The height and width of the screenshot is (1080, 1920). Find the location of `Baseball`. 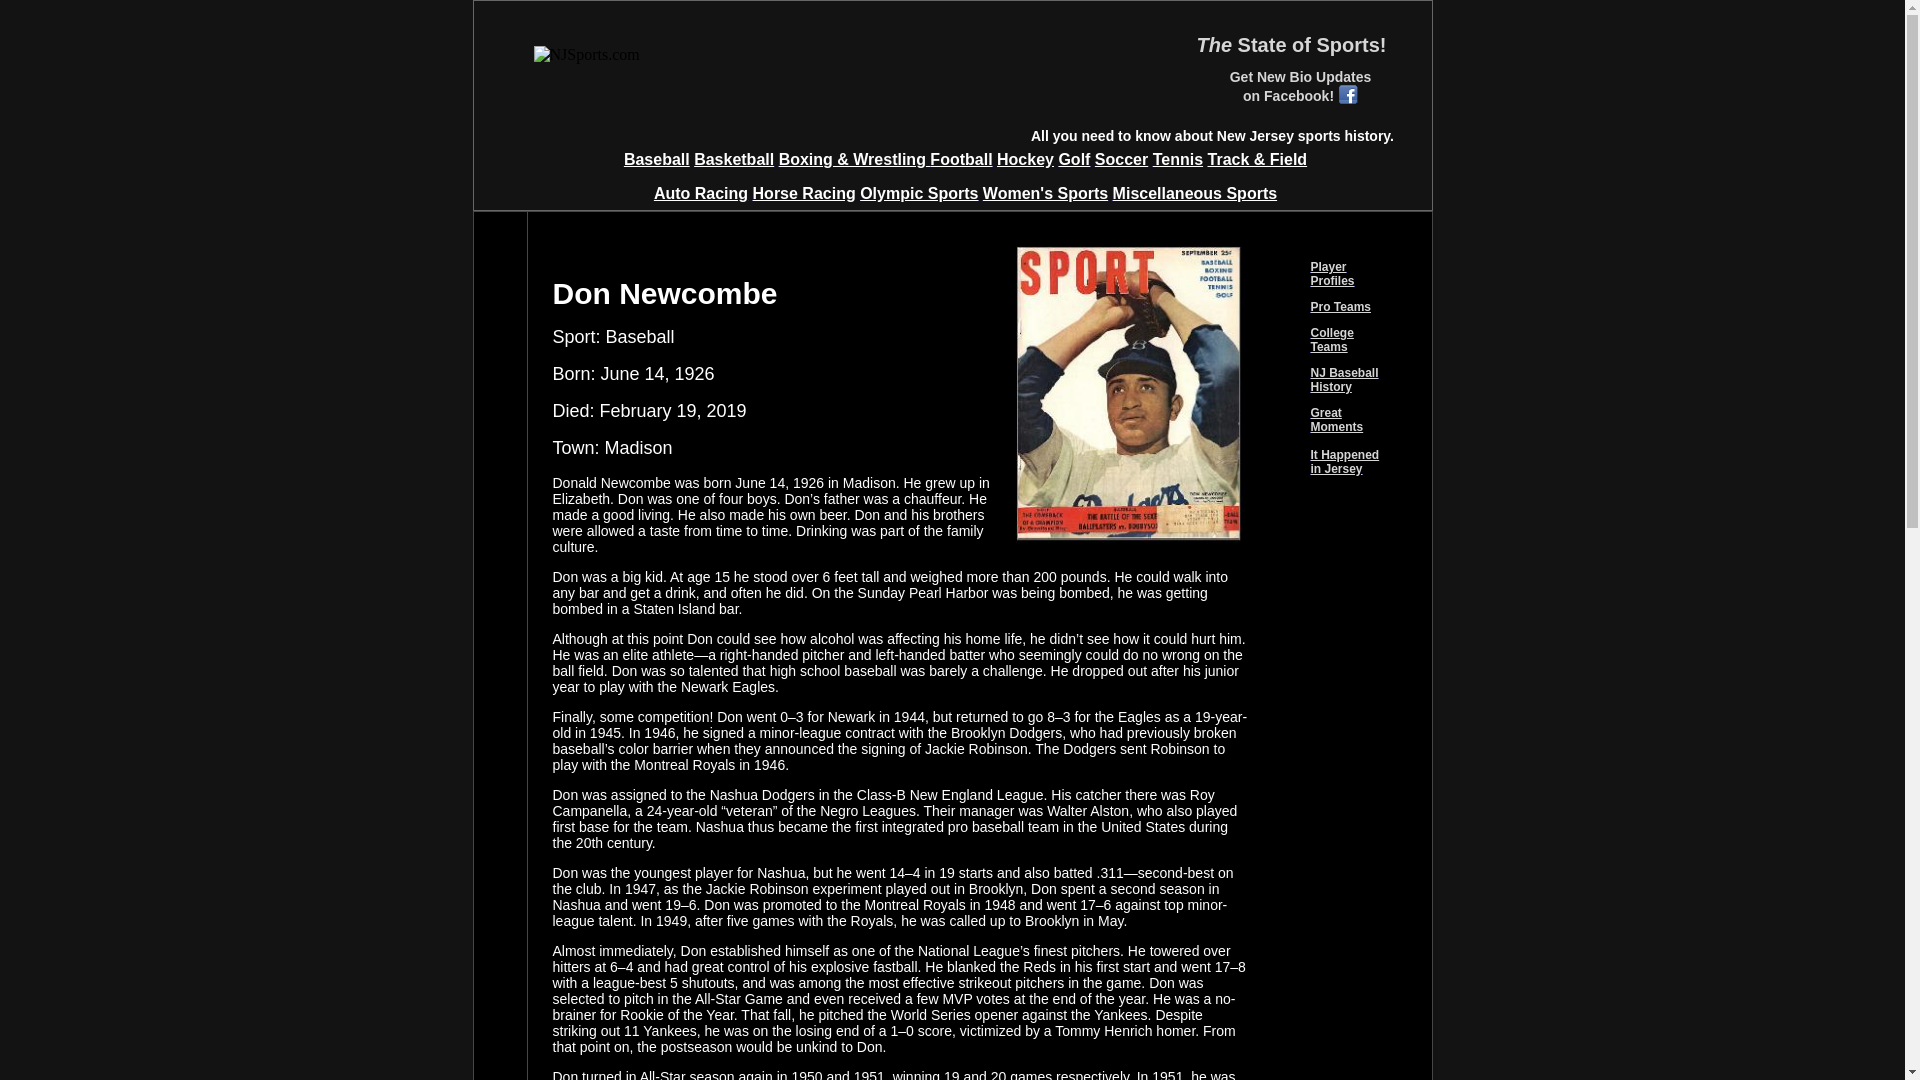

Baseball is located at coordinates (656, 160).